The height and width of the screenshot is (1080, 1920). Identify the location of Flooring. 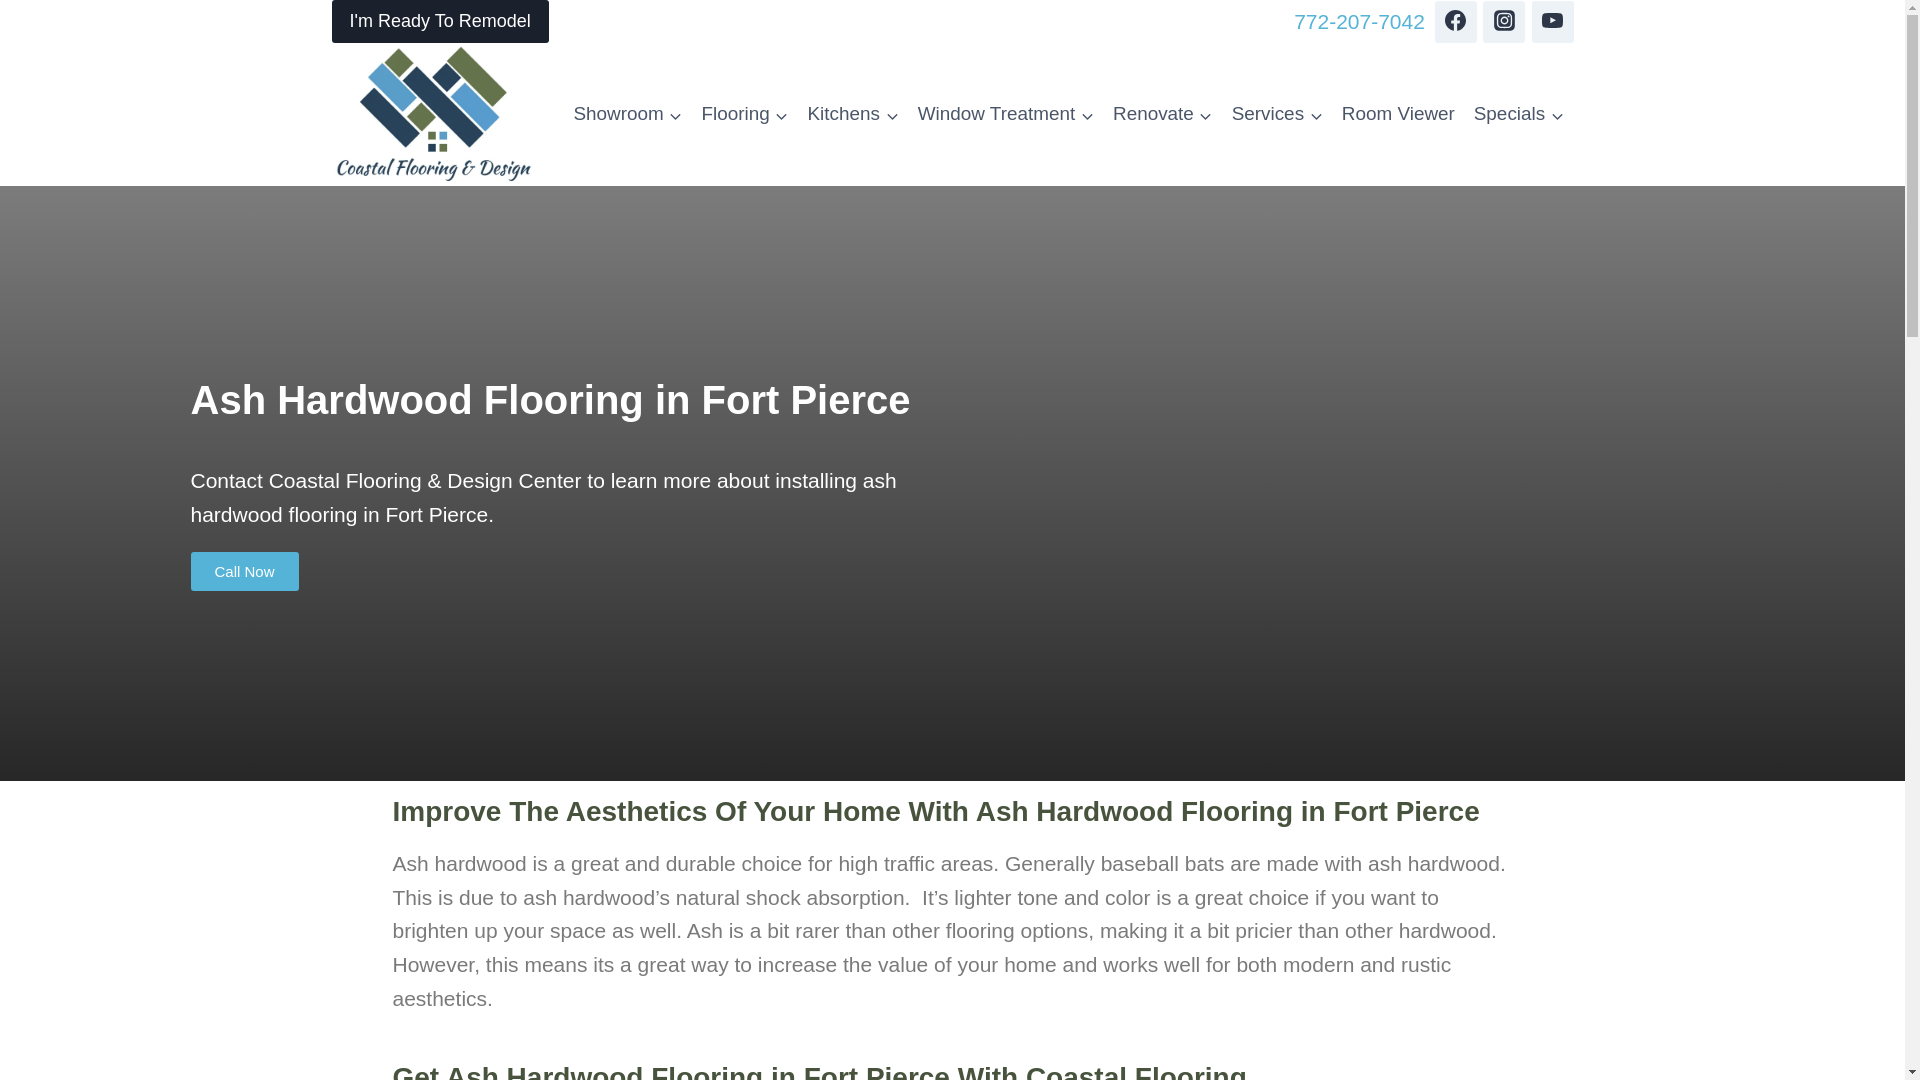
(744, 114).